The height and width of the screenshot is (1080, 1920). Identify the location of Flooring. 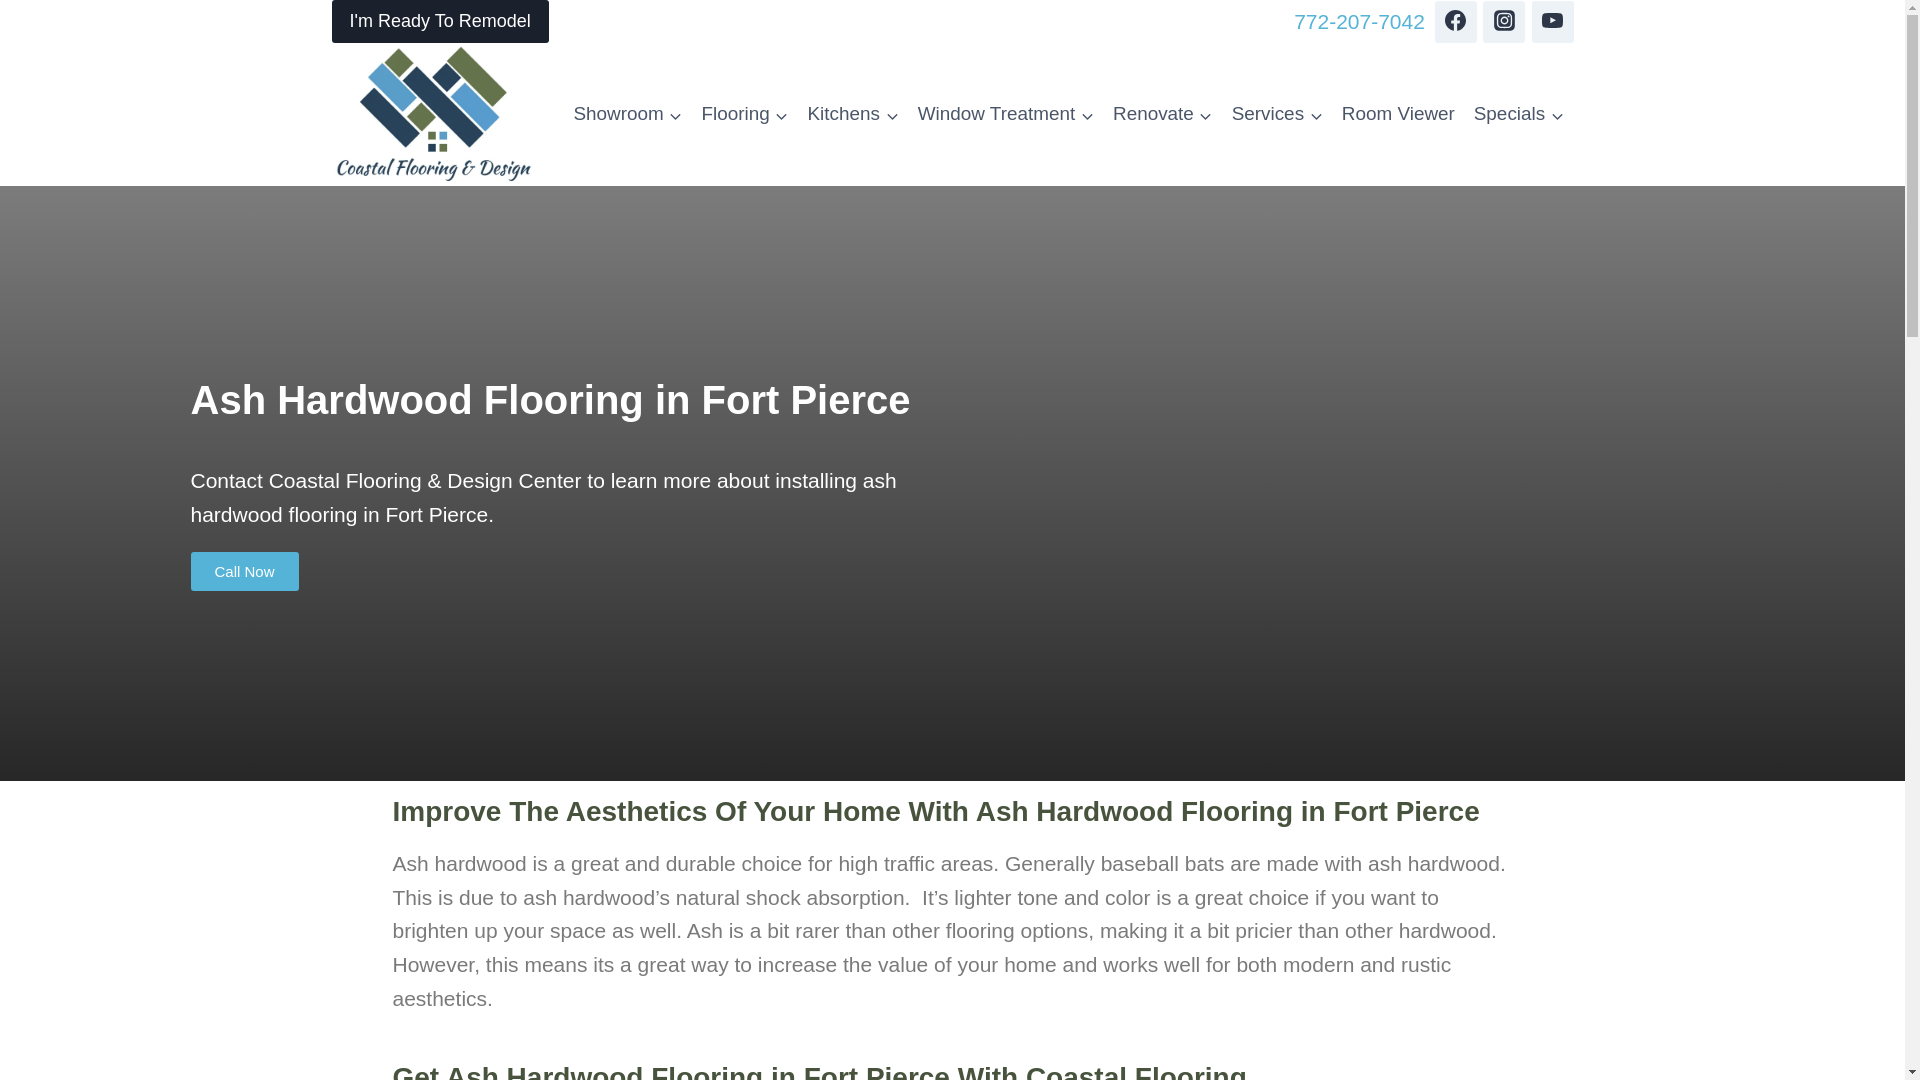
(744, 114).